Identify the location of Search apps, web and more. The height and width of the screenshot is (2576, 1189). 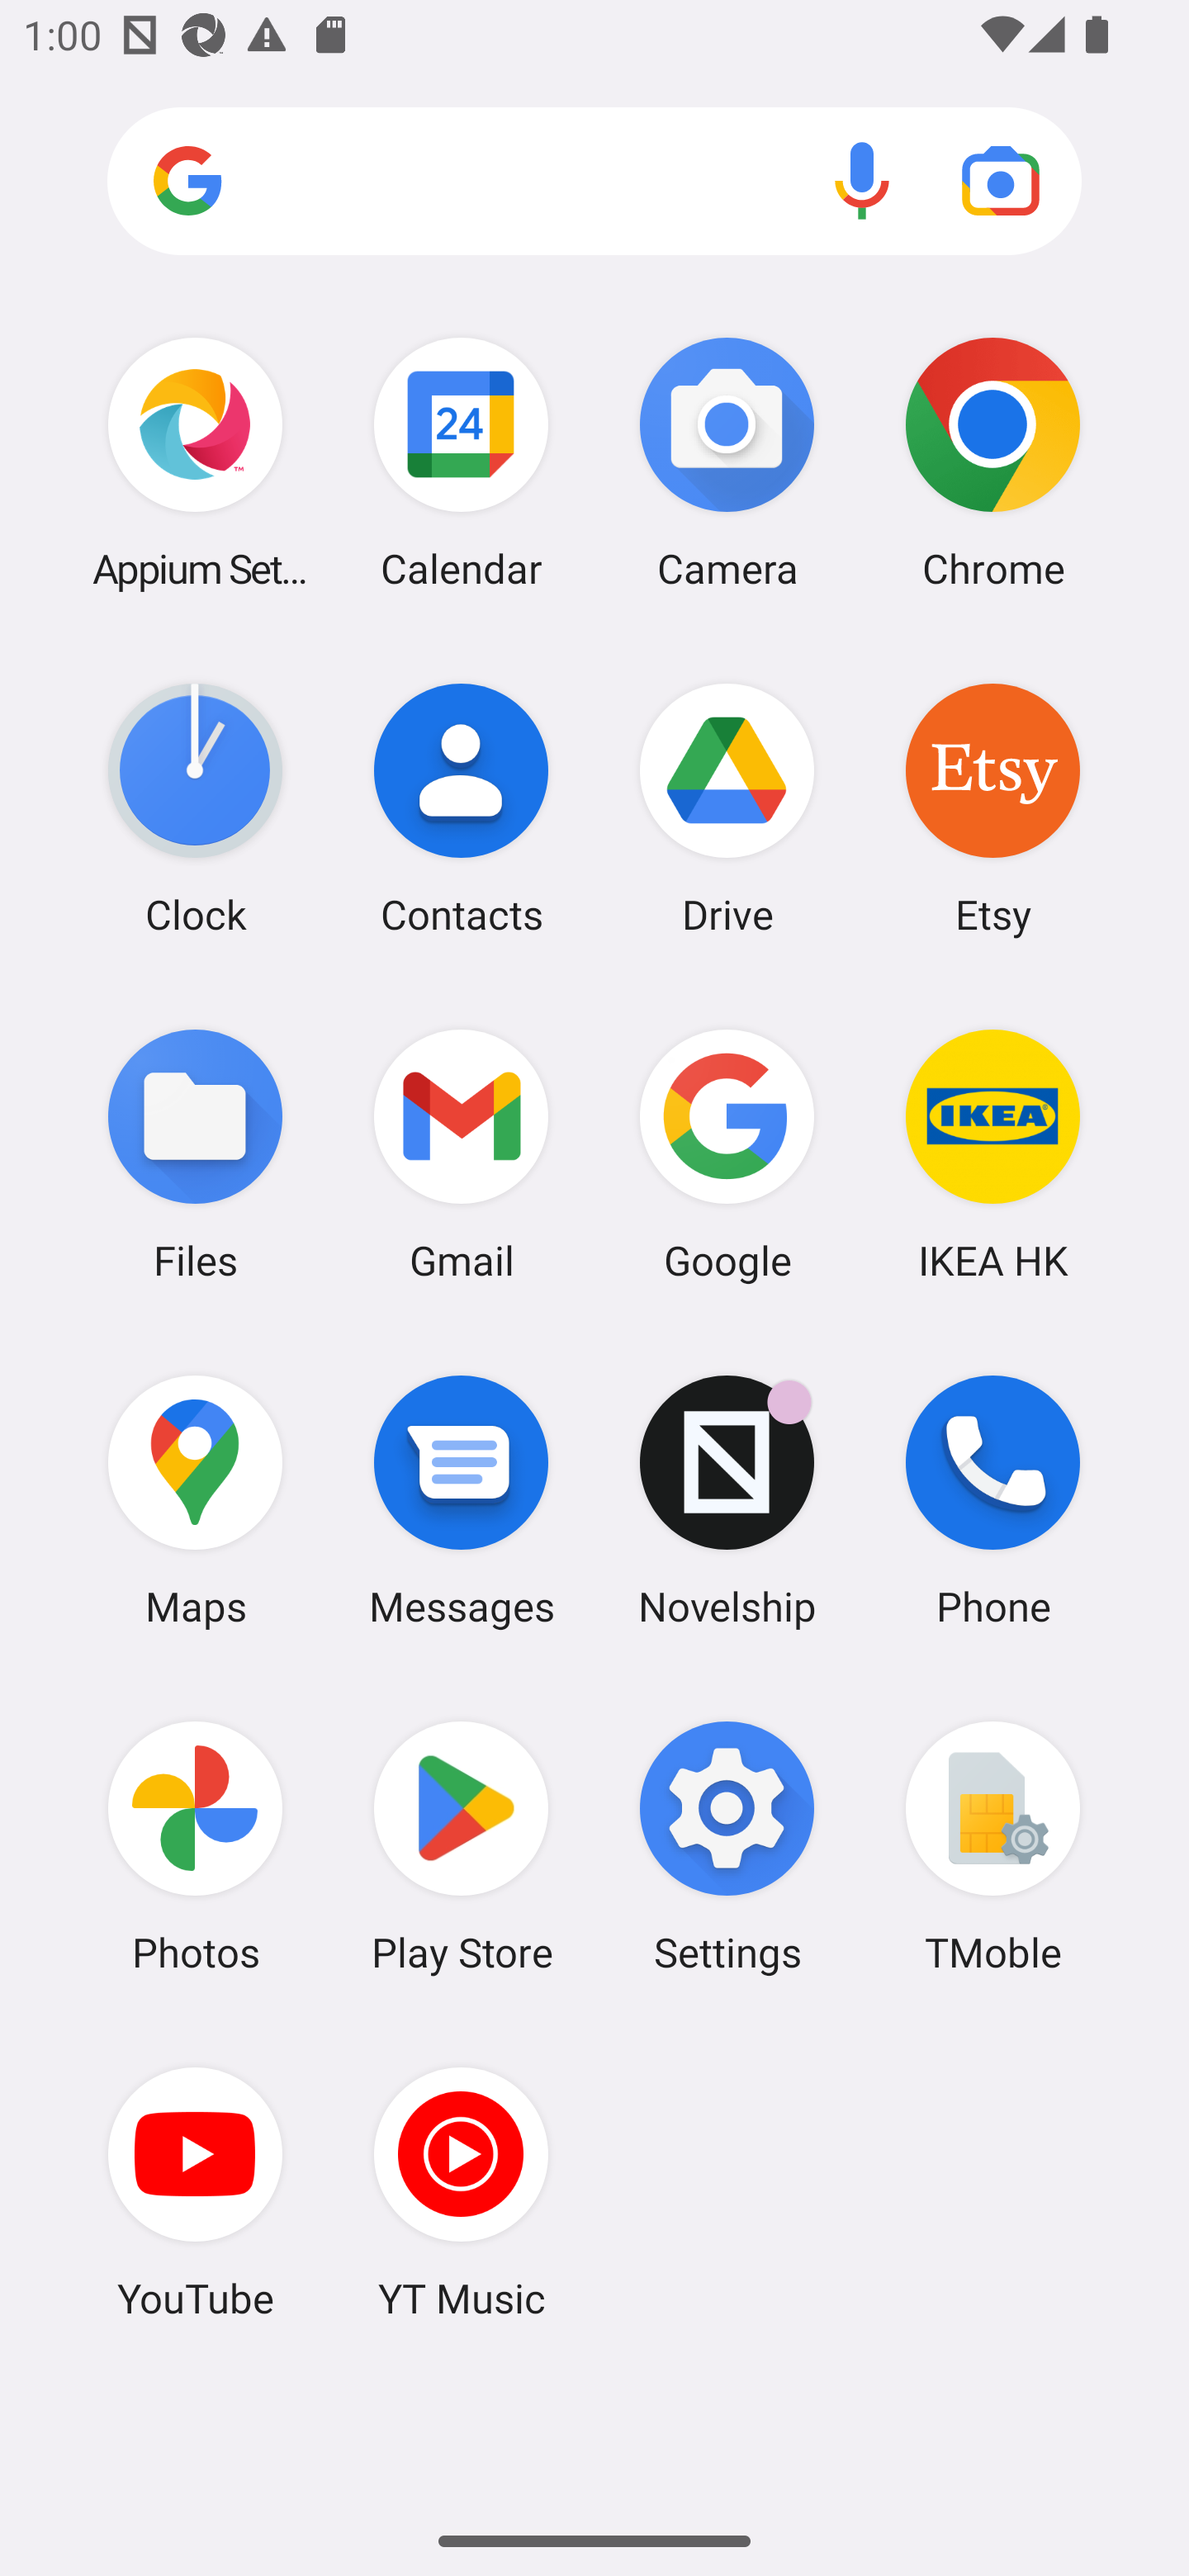
(594, 182).